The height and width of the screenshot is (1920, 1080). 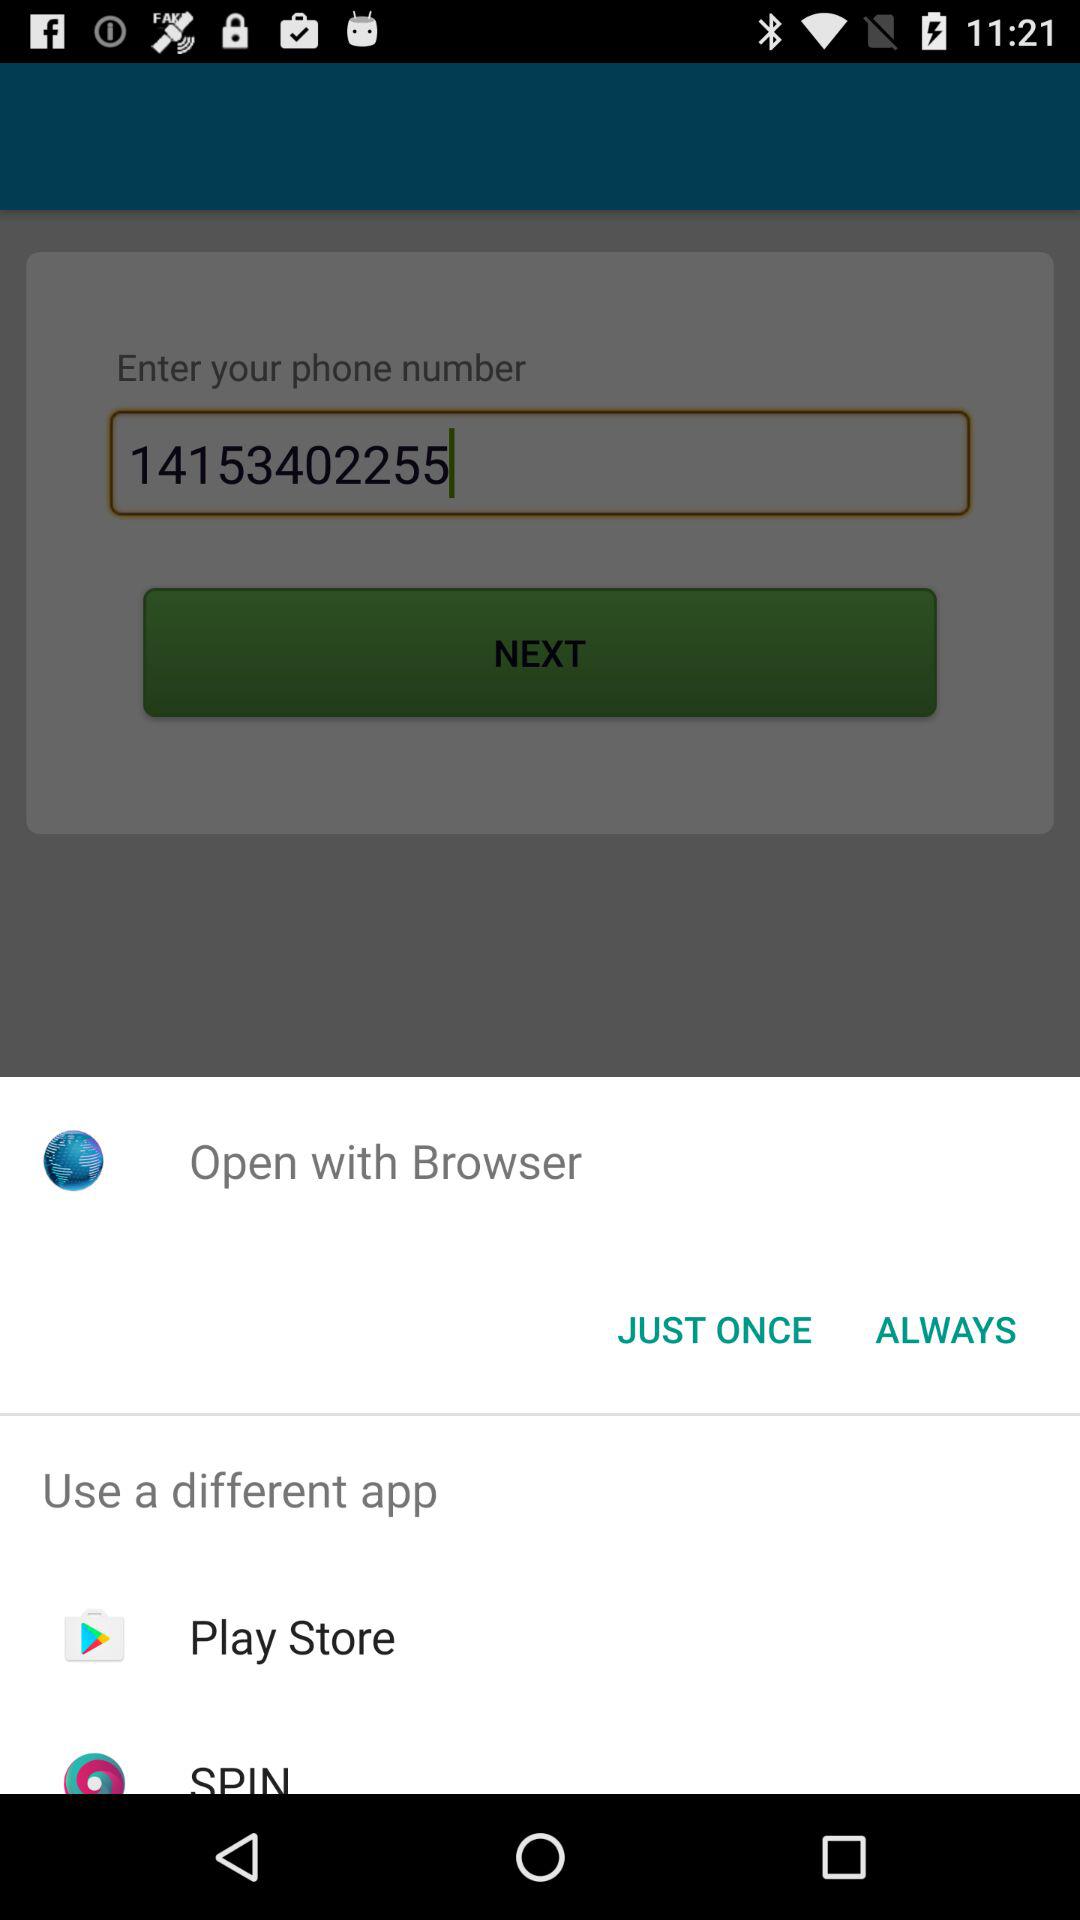 I want to click on open icon below the open with browser icon, so click(x=714, y=1329).